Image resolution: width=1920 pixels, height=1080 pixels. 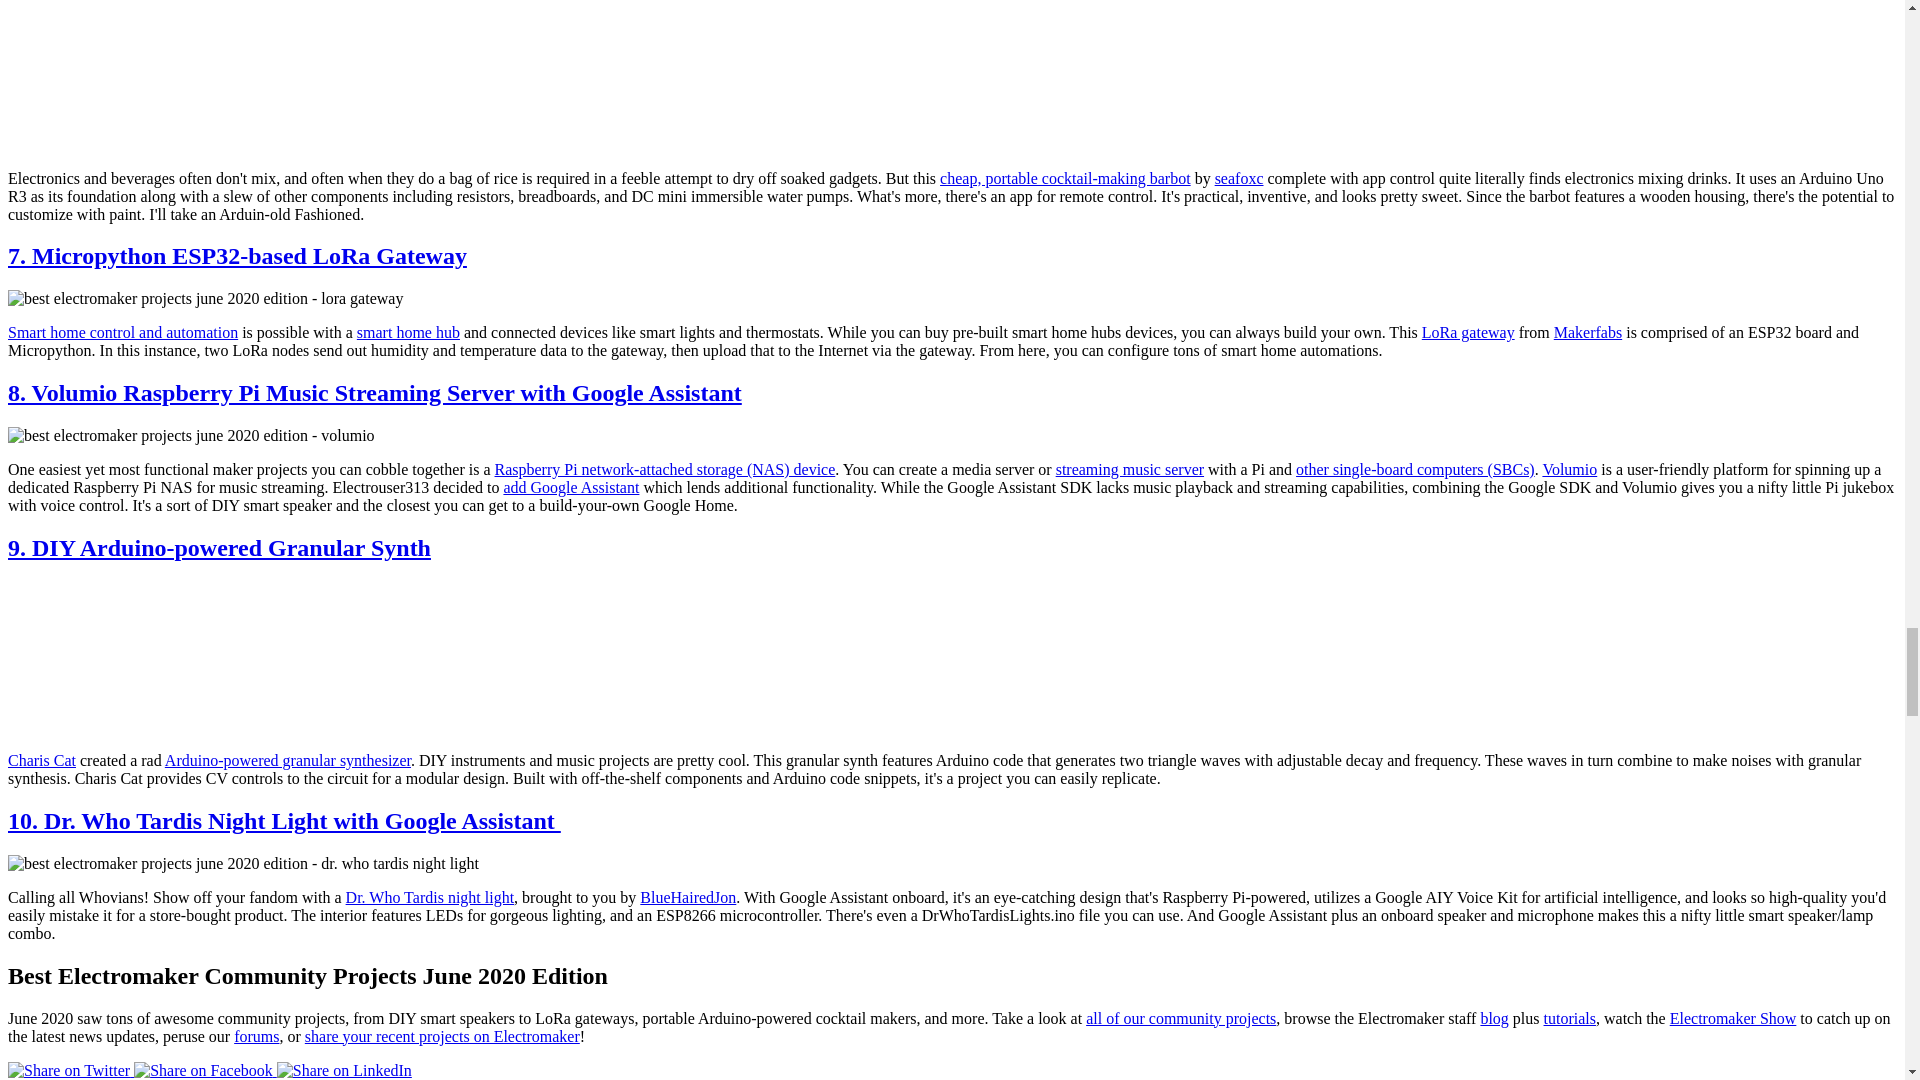 I want to click on Share on LinkedIn, so click(x=344, y=1070).